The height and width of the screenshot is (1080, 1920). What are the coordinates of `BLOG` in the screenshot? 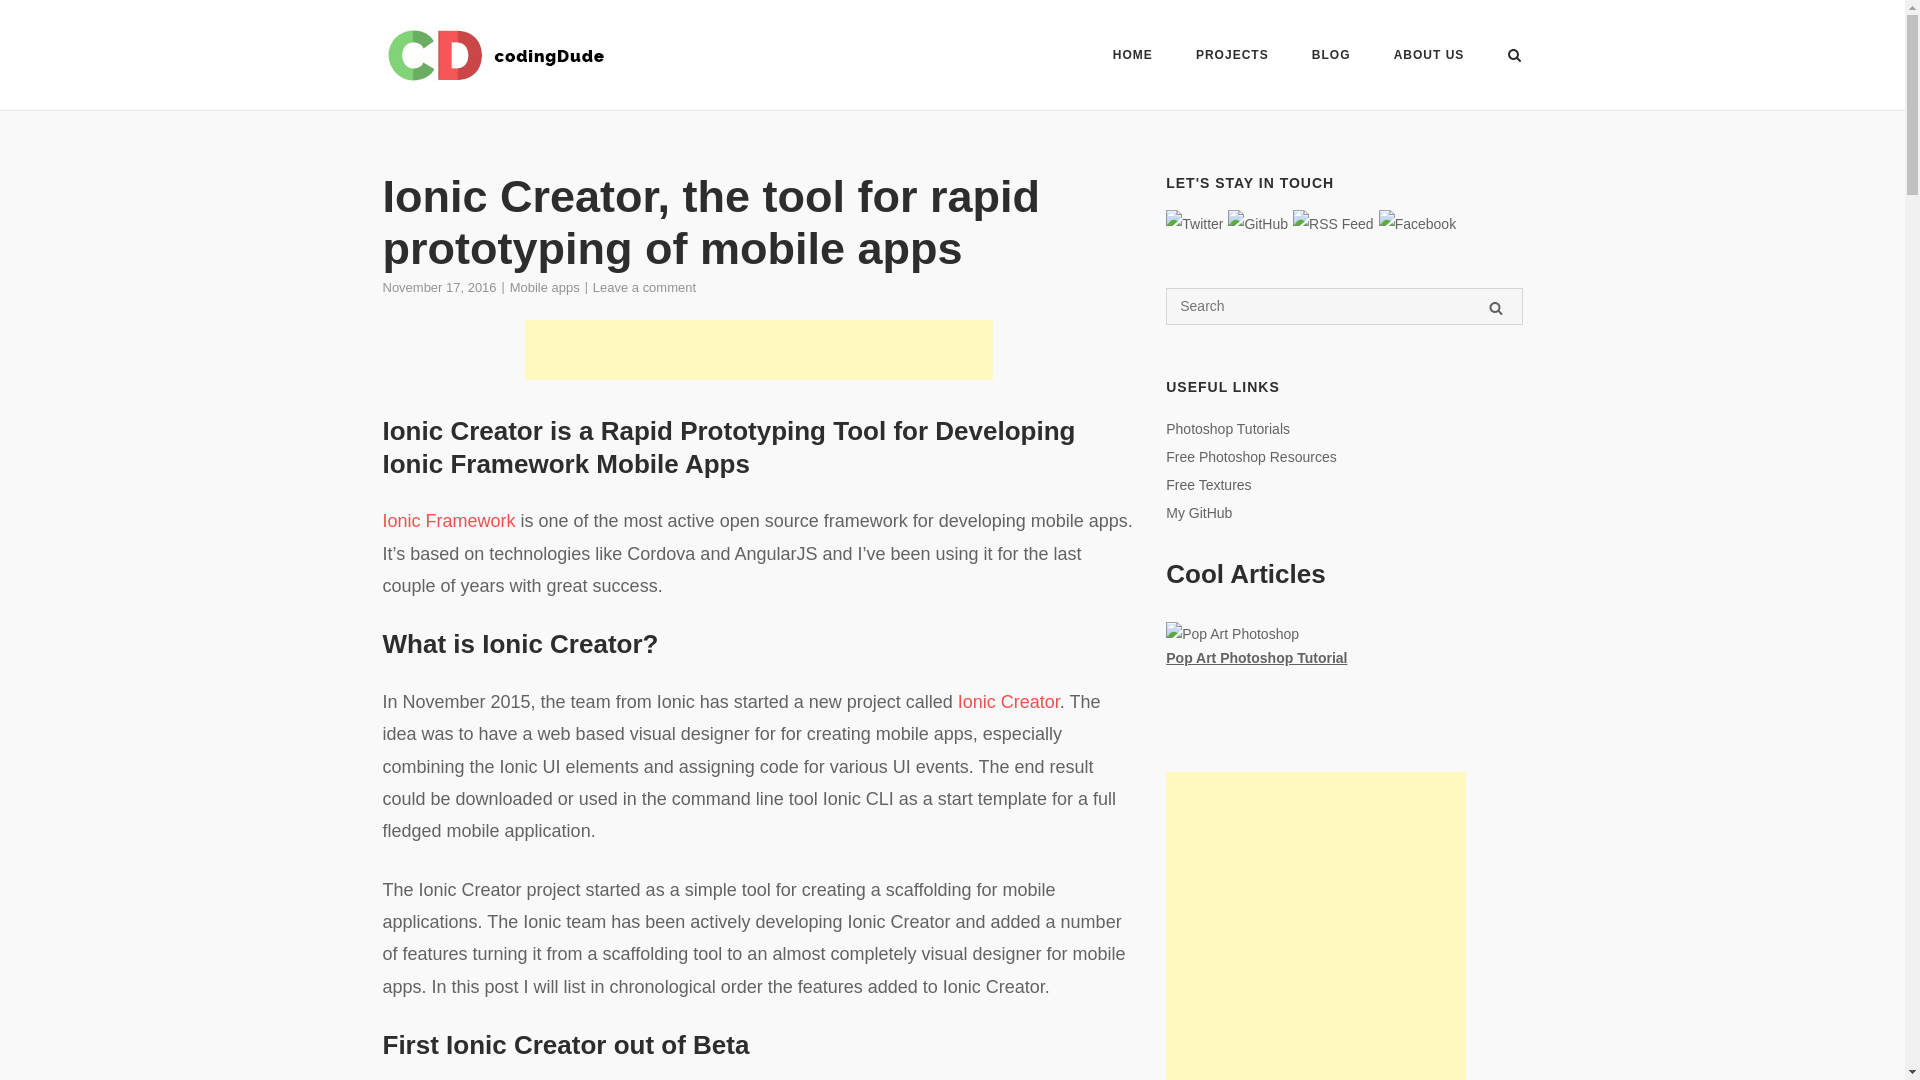 It's located at (1331, 56).